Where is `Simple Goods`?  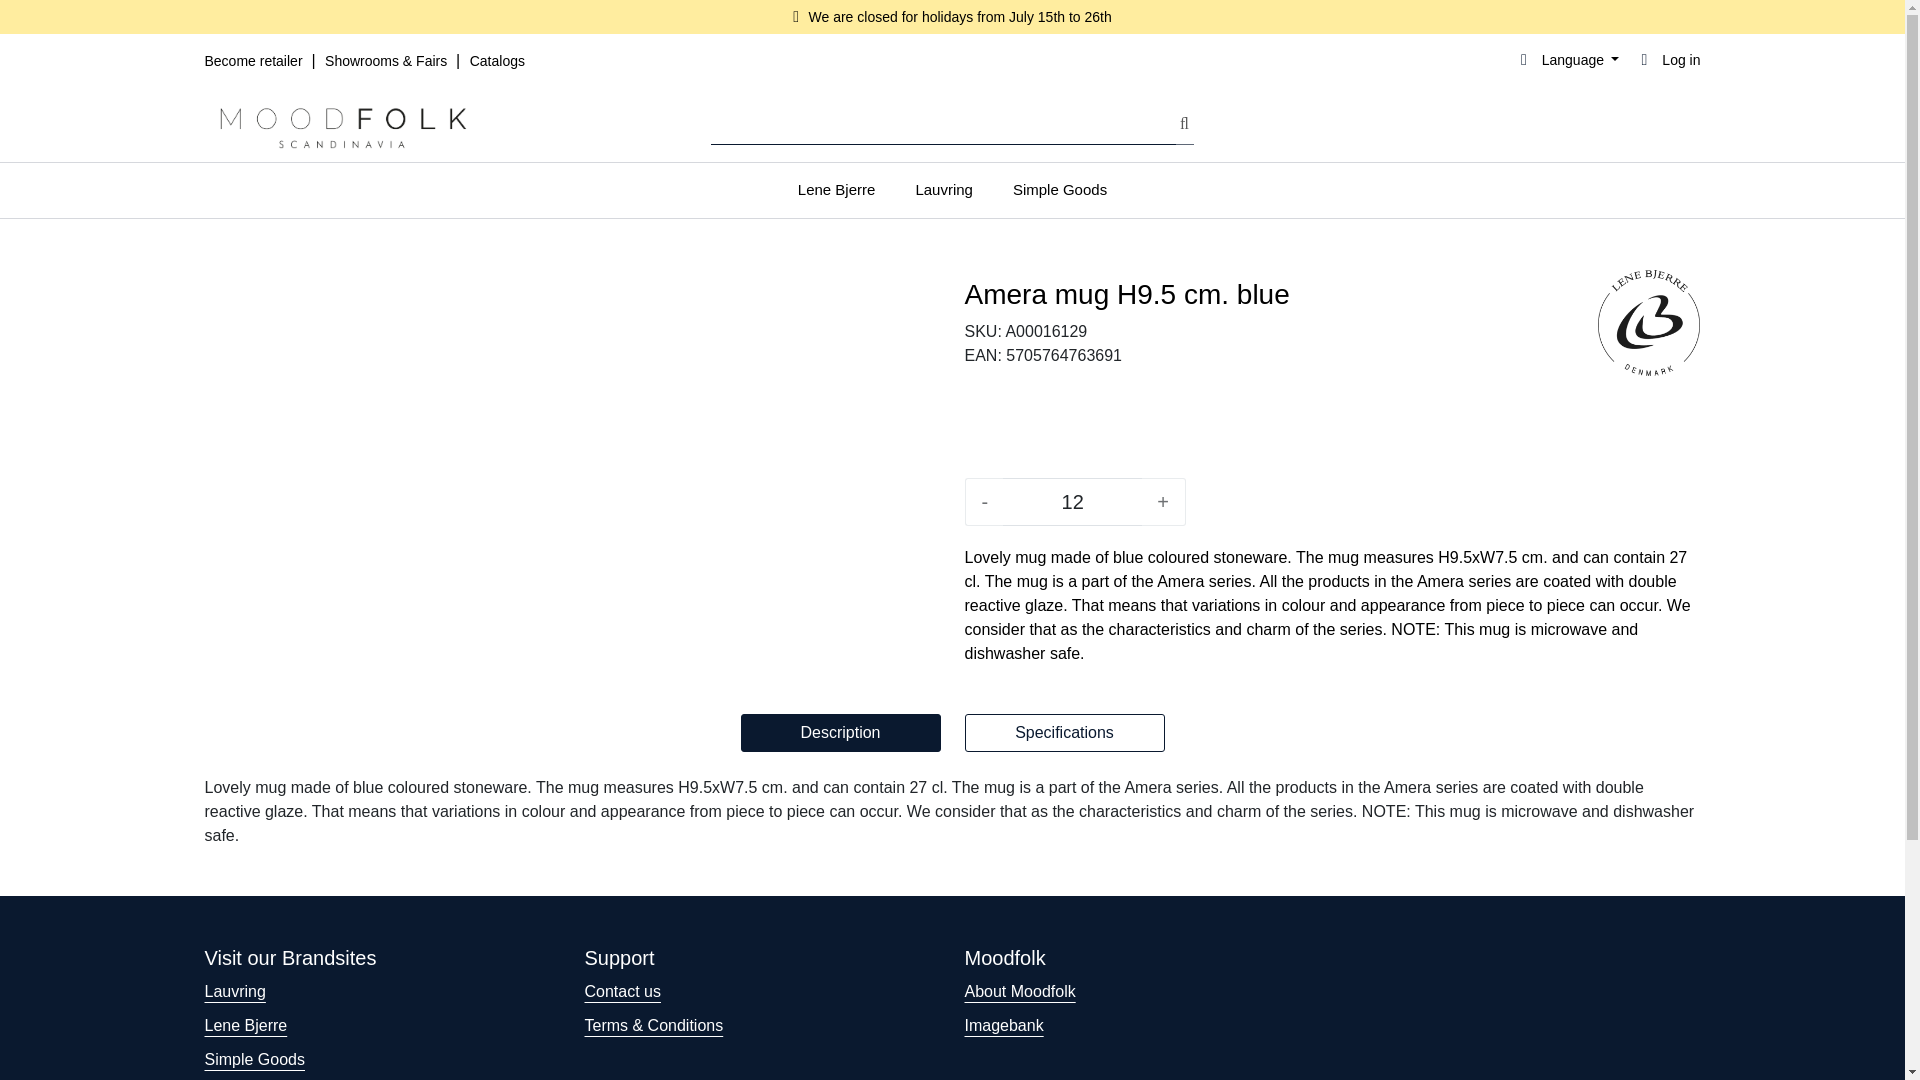 Simple Goods is located at coordinates (254, 1059).